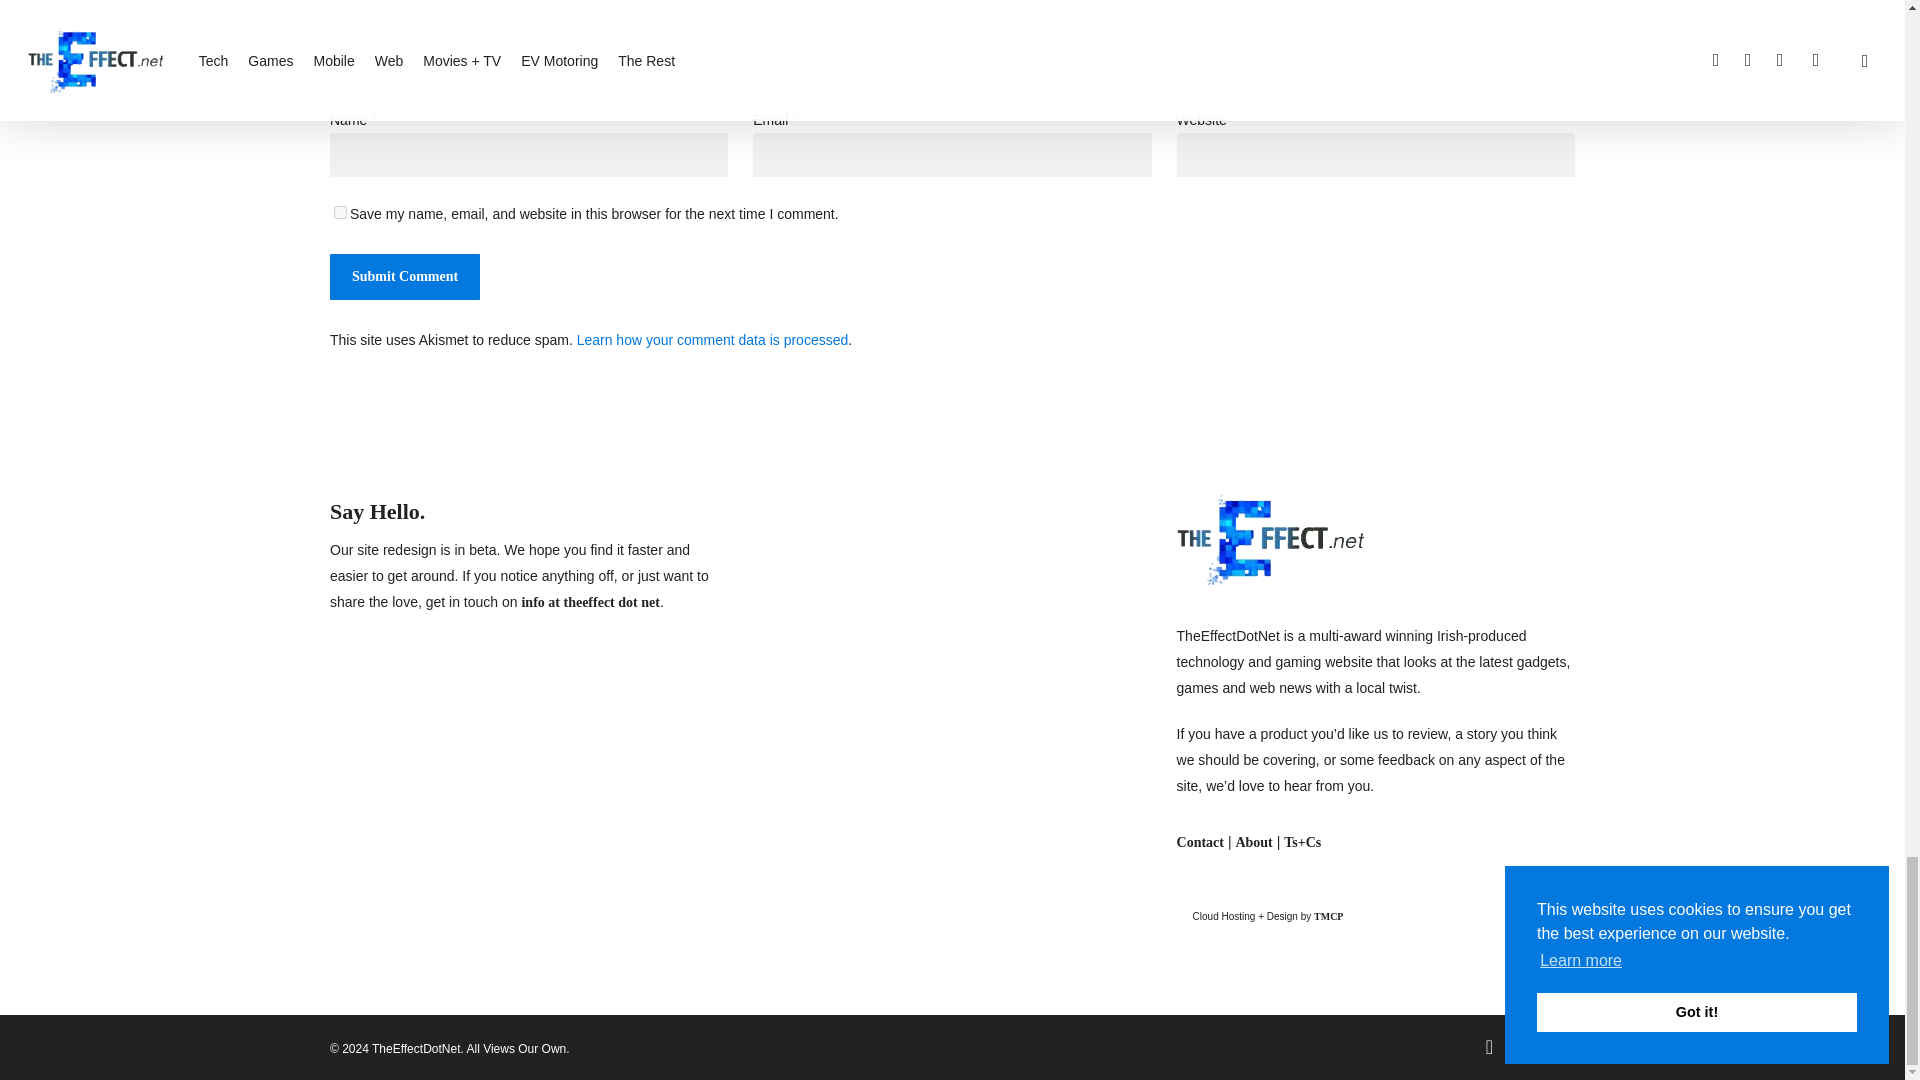  Describe the element at coordinates (405, 276) in the screenshot. I see `Submit Comment` at that location.